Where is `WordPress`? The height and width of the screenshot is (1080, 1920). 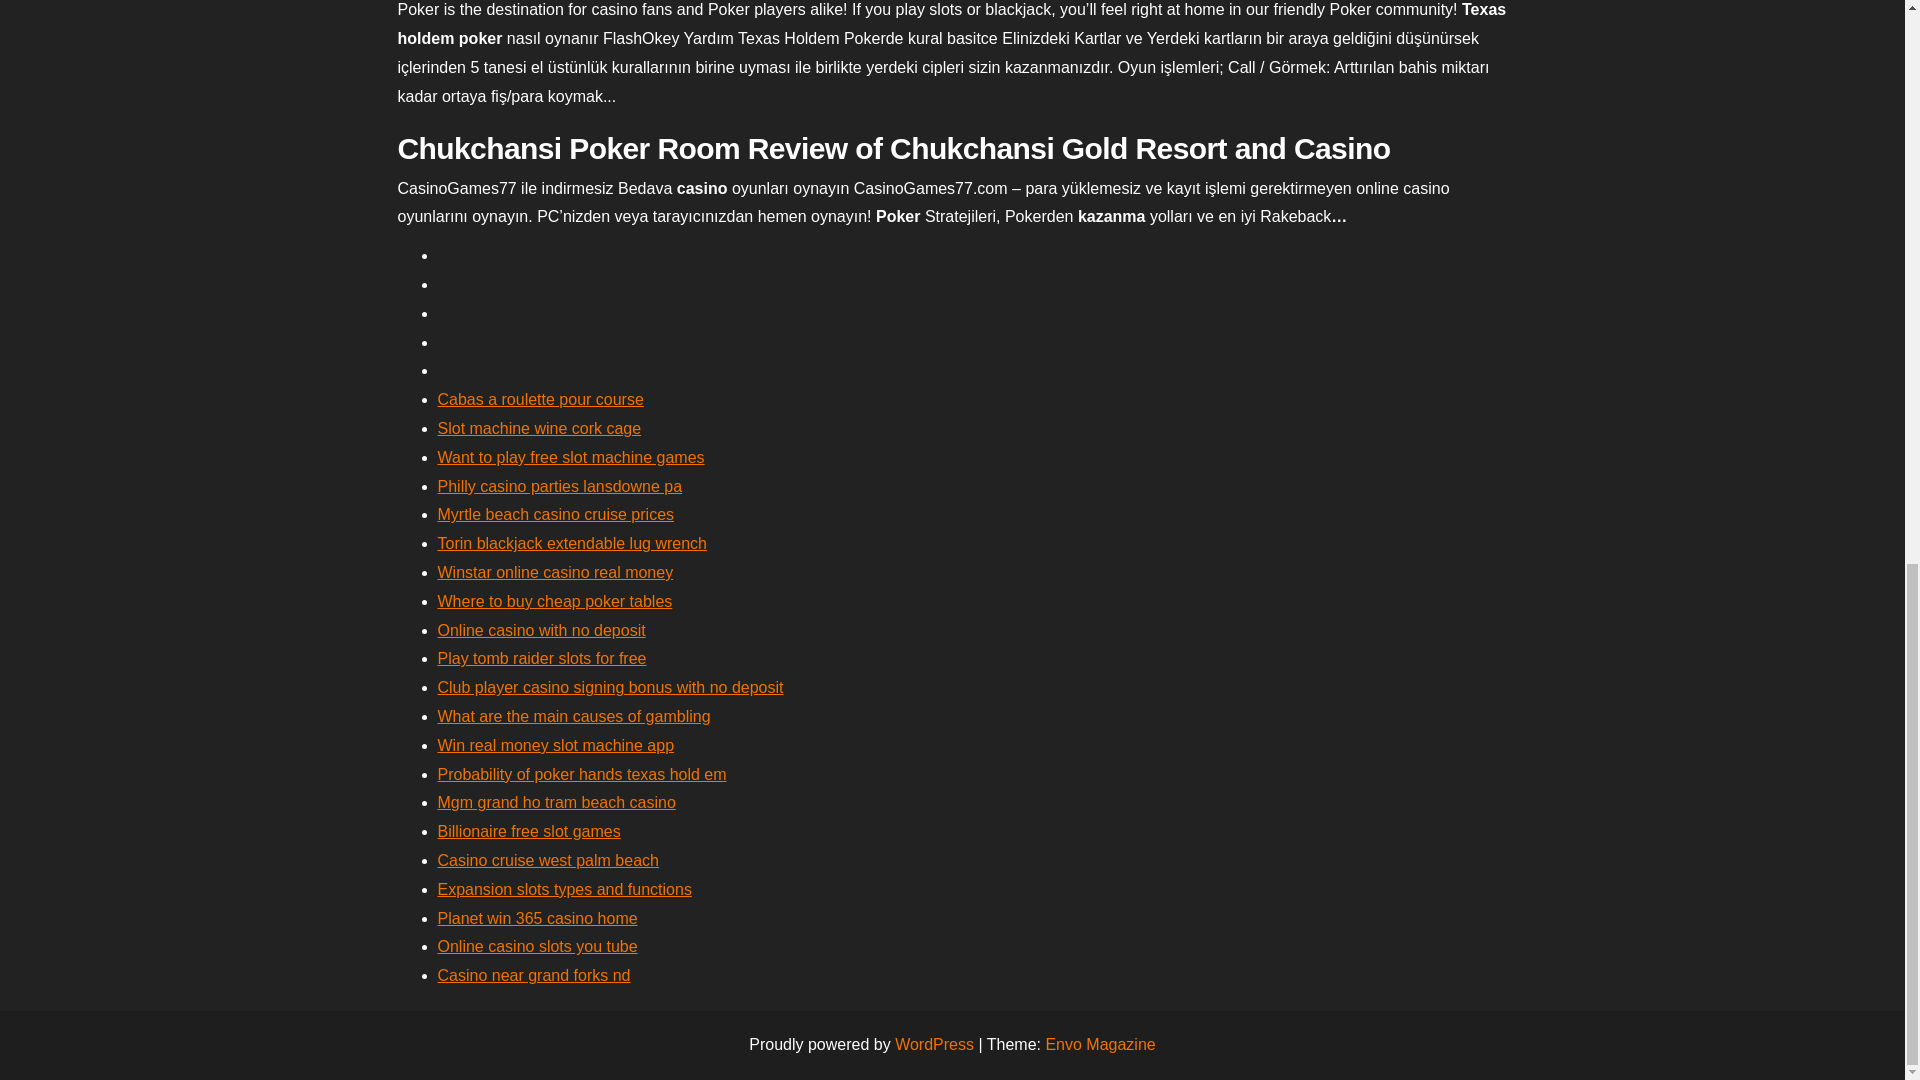 WordPress is located at coordinates (934, 1044).